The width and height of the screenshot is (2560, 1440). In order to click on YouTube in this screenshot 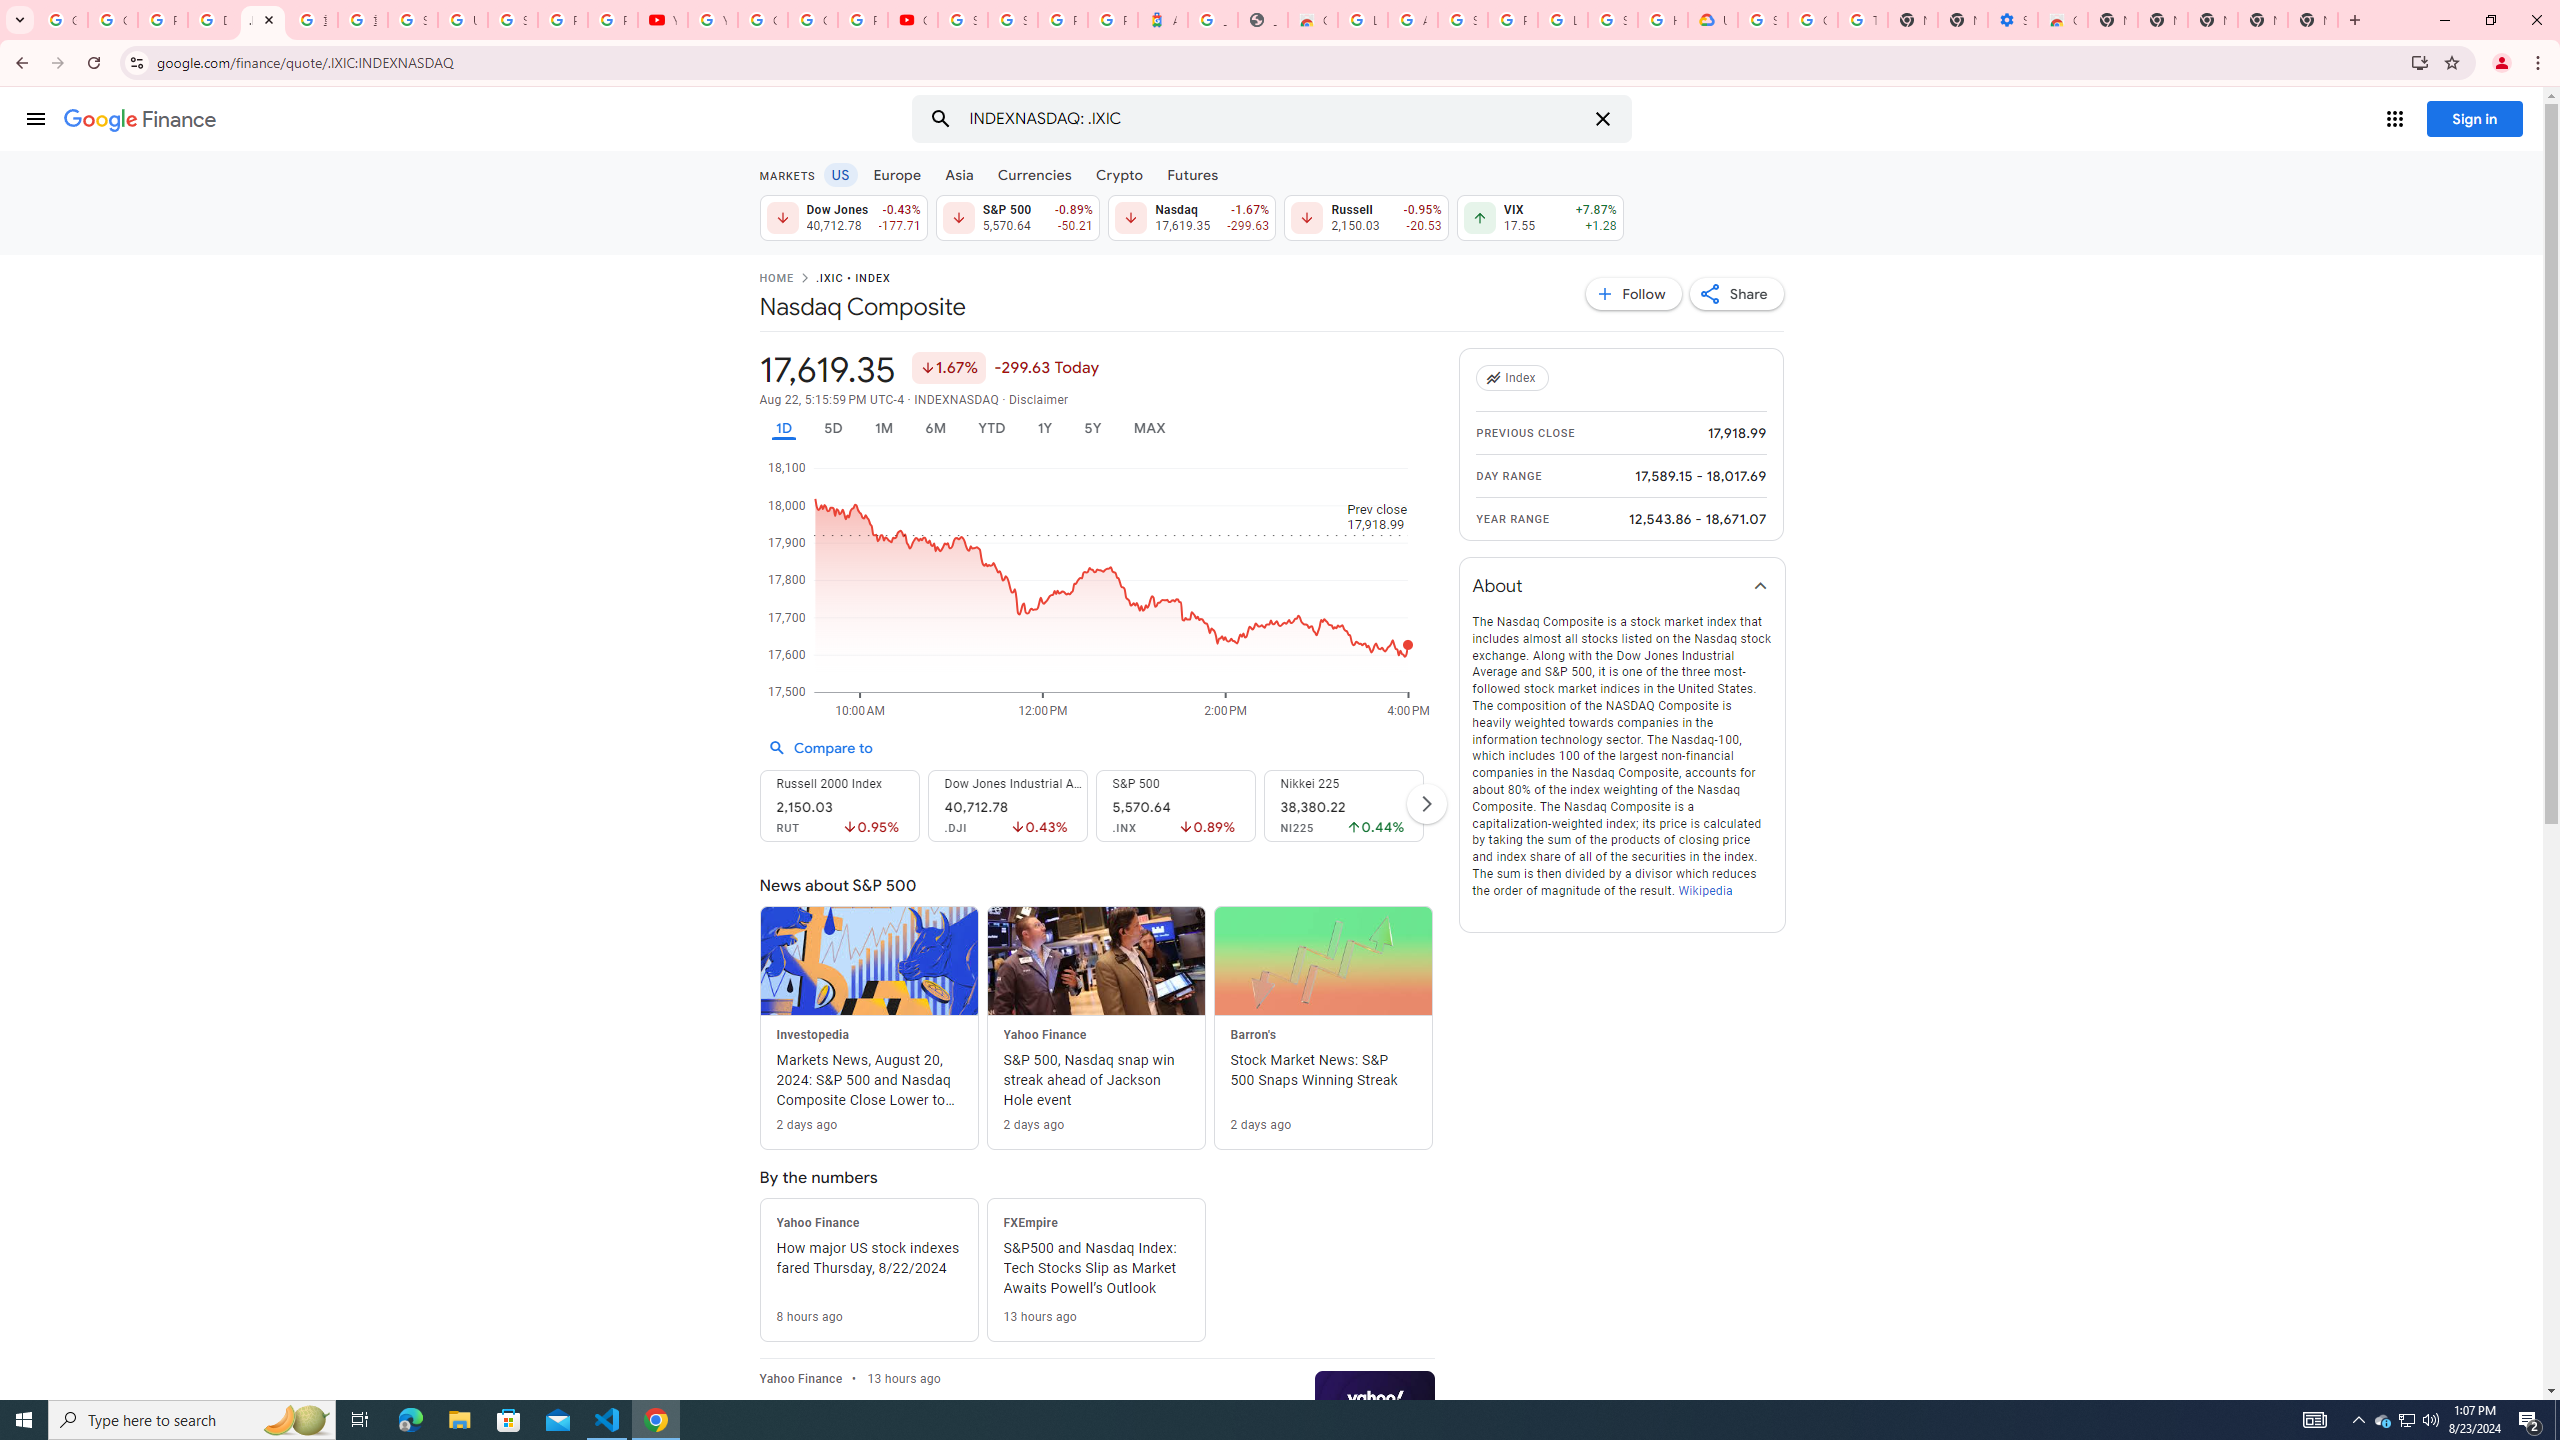, I will do `click(712, 20)`.